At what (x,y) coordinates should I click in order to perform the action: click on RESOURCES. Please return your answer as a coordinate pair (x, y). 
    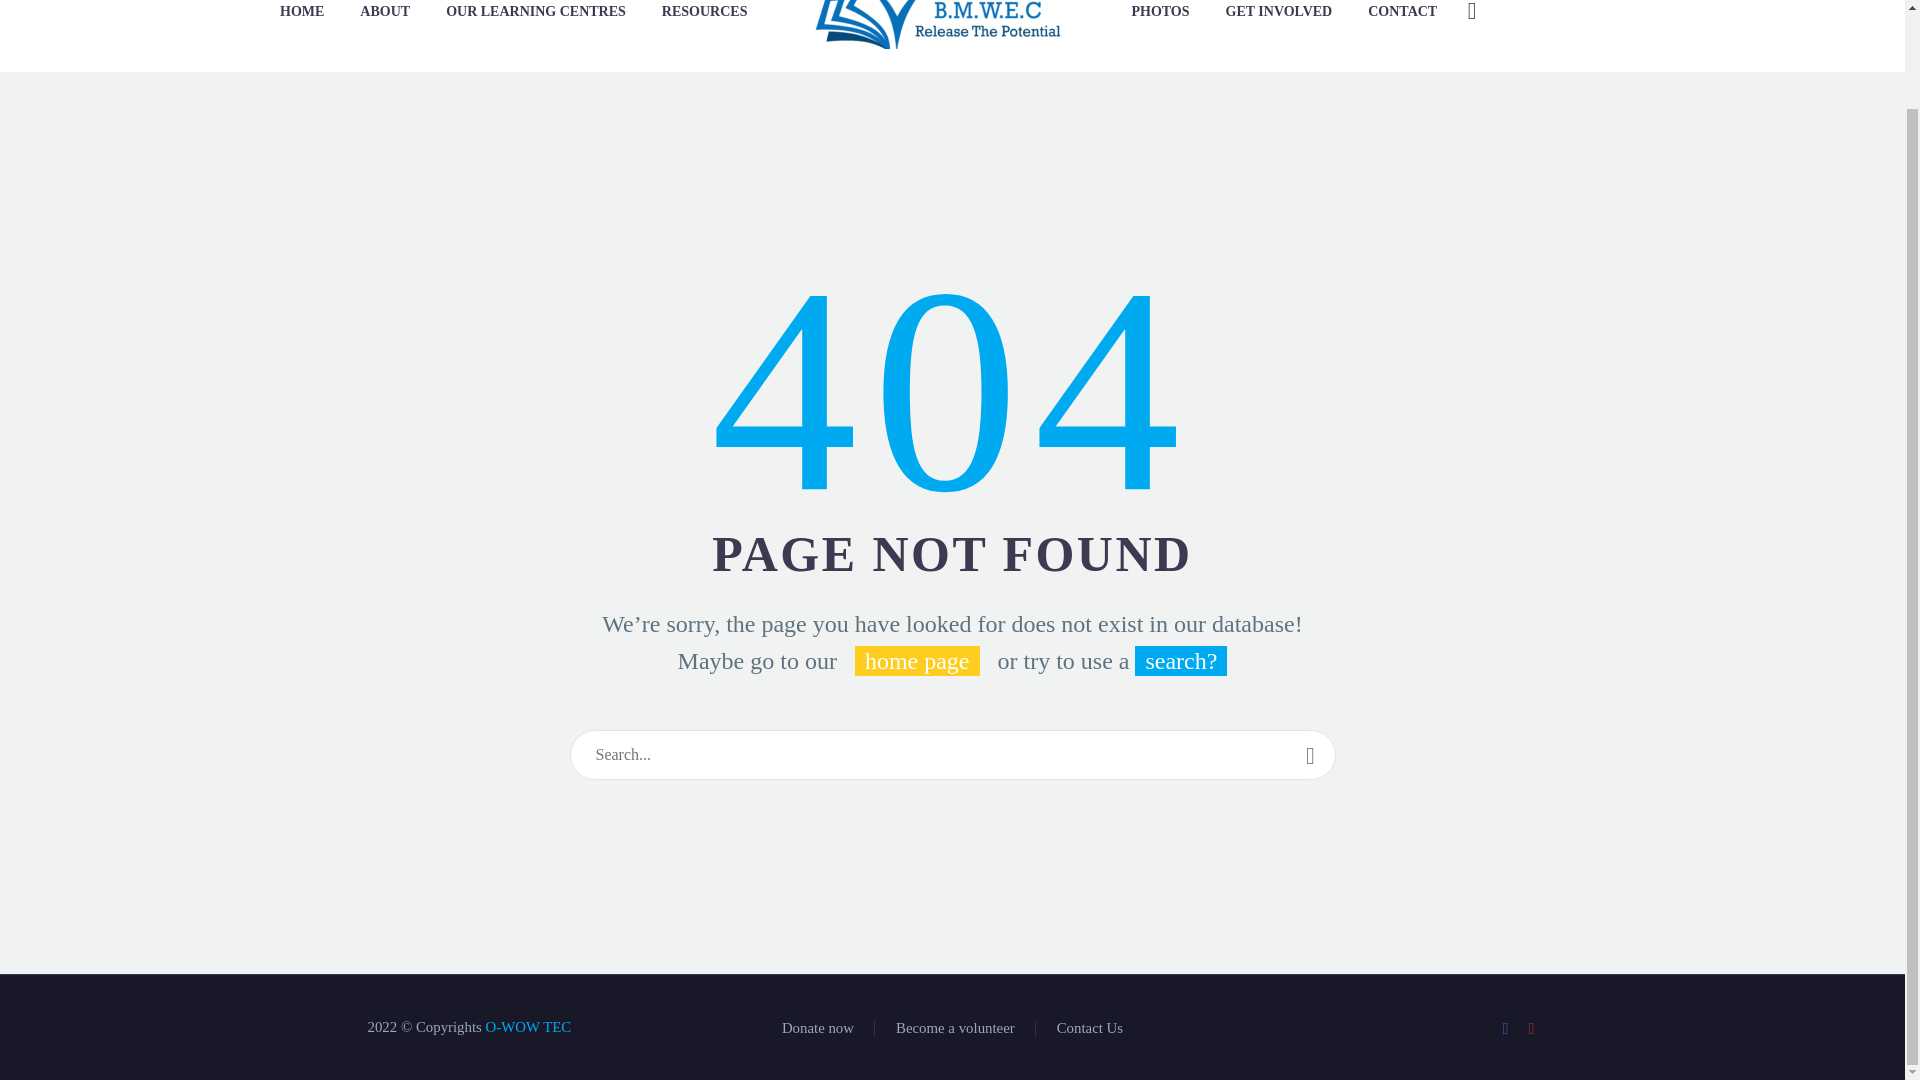
    Looking at the image, I should click on (704, 11).